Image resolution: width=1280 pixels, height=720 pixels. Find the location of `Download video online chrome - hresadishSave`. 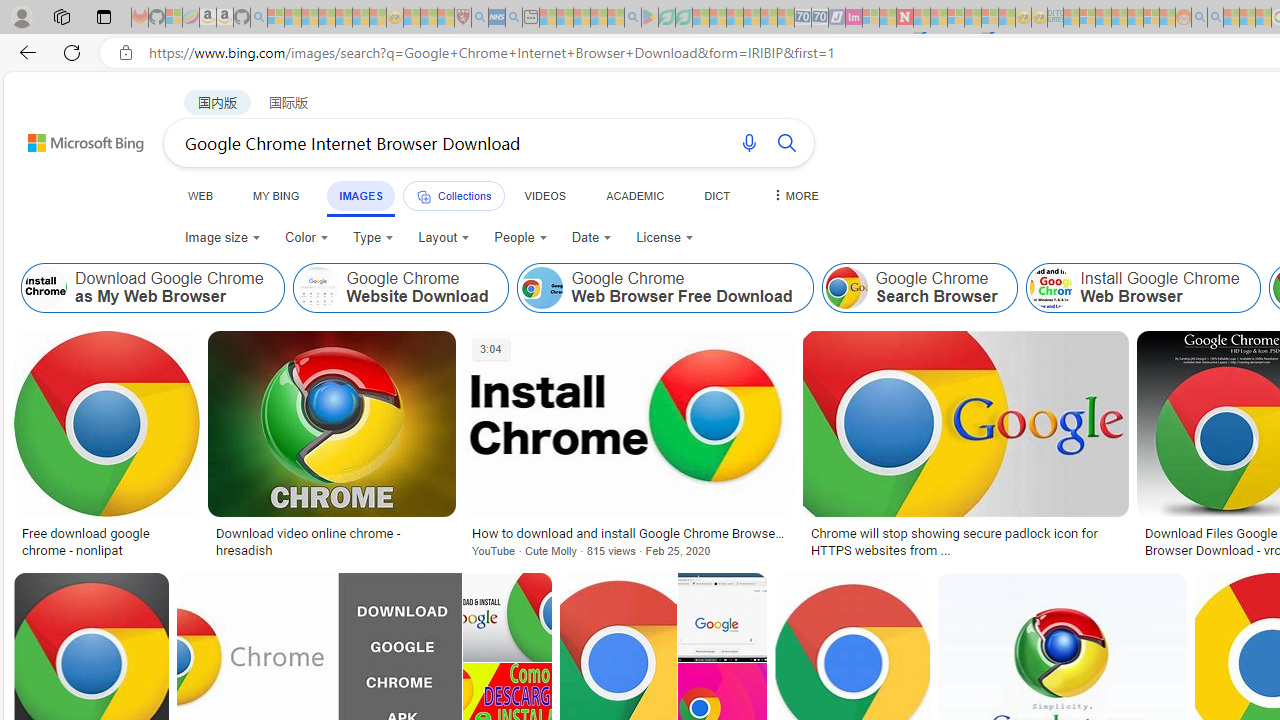

Download video online chrome - hresadishSave is located at coordinates (335, 448).